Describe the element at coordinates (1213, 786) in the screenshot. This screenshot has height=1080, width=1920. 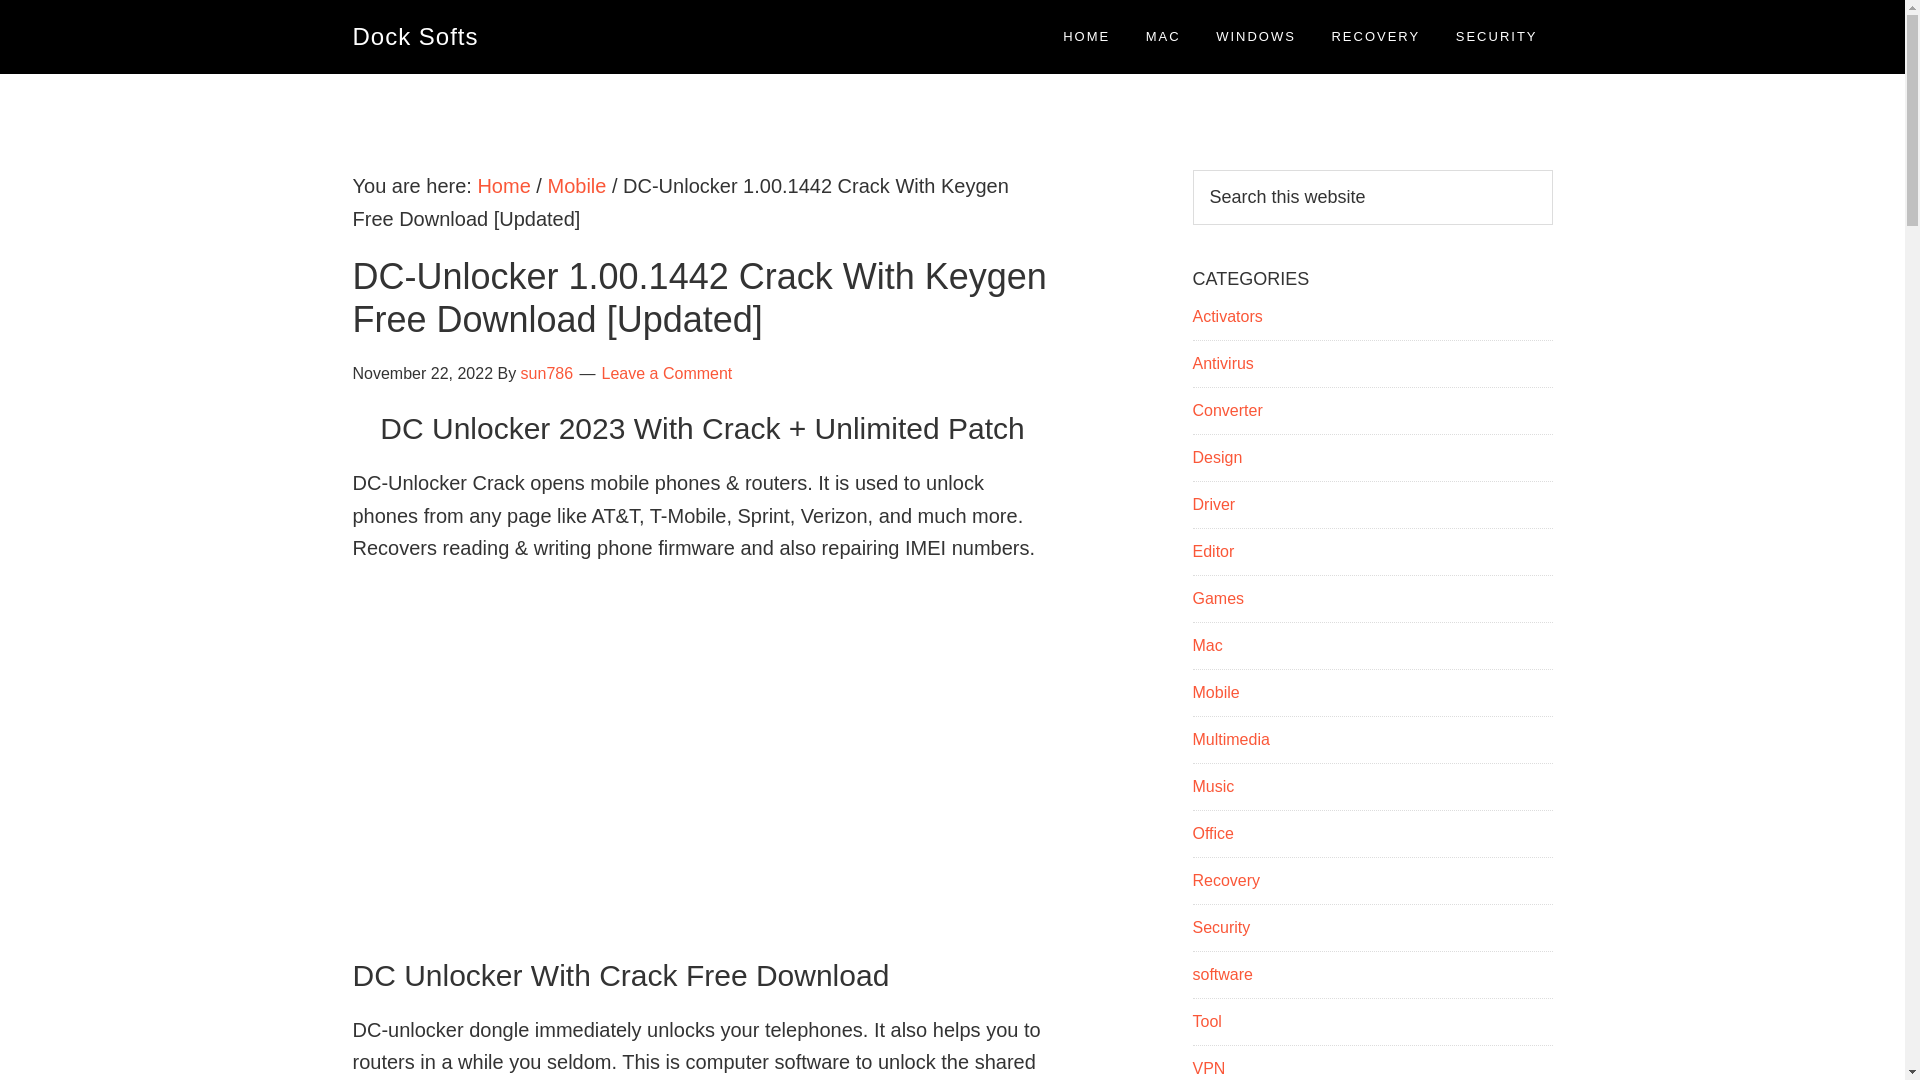
I see `Music` at that location.